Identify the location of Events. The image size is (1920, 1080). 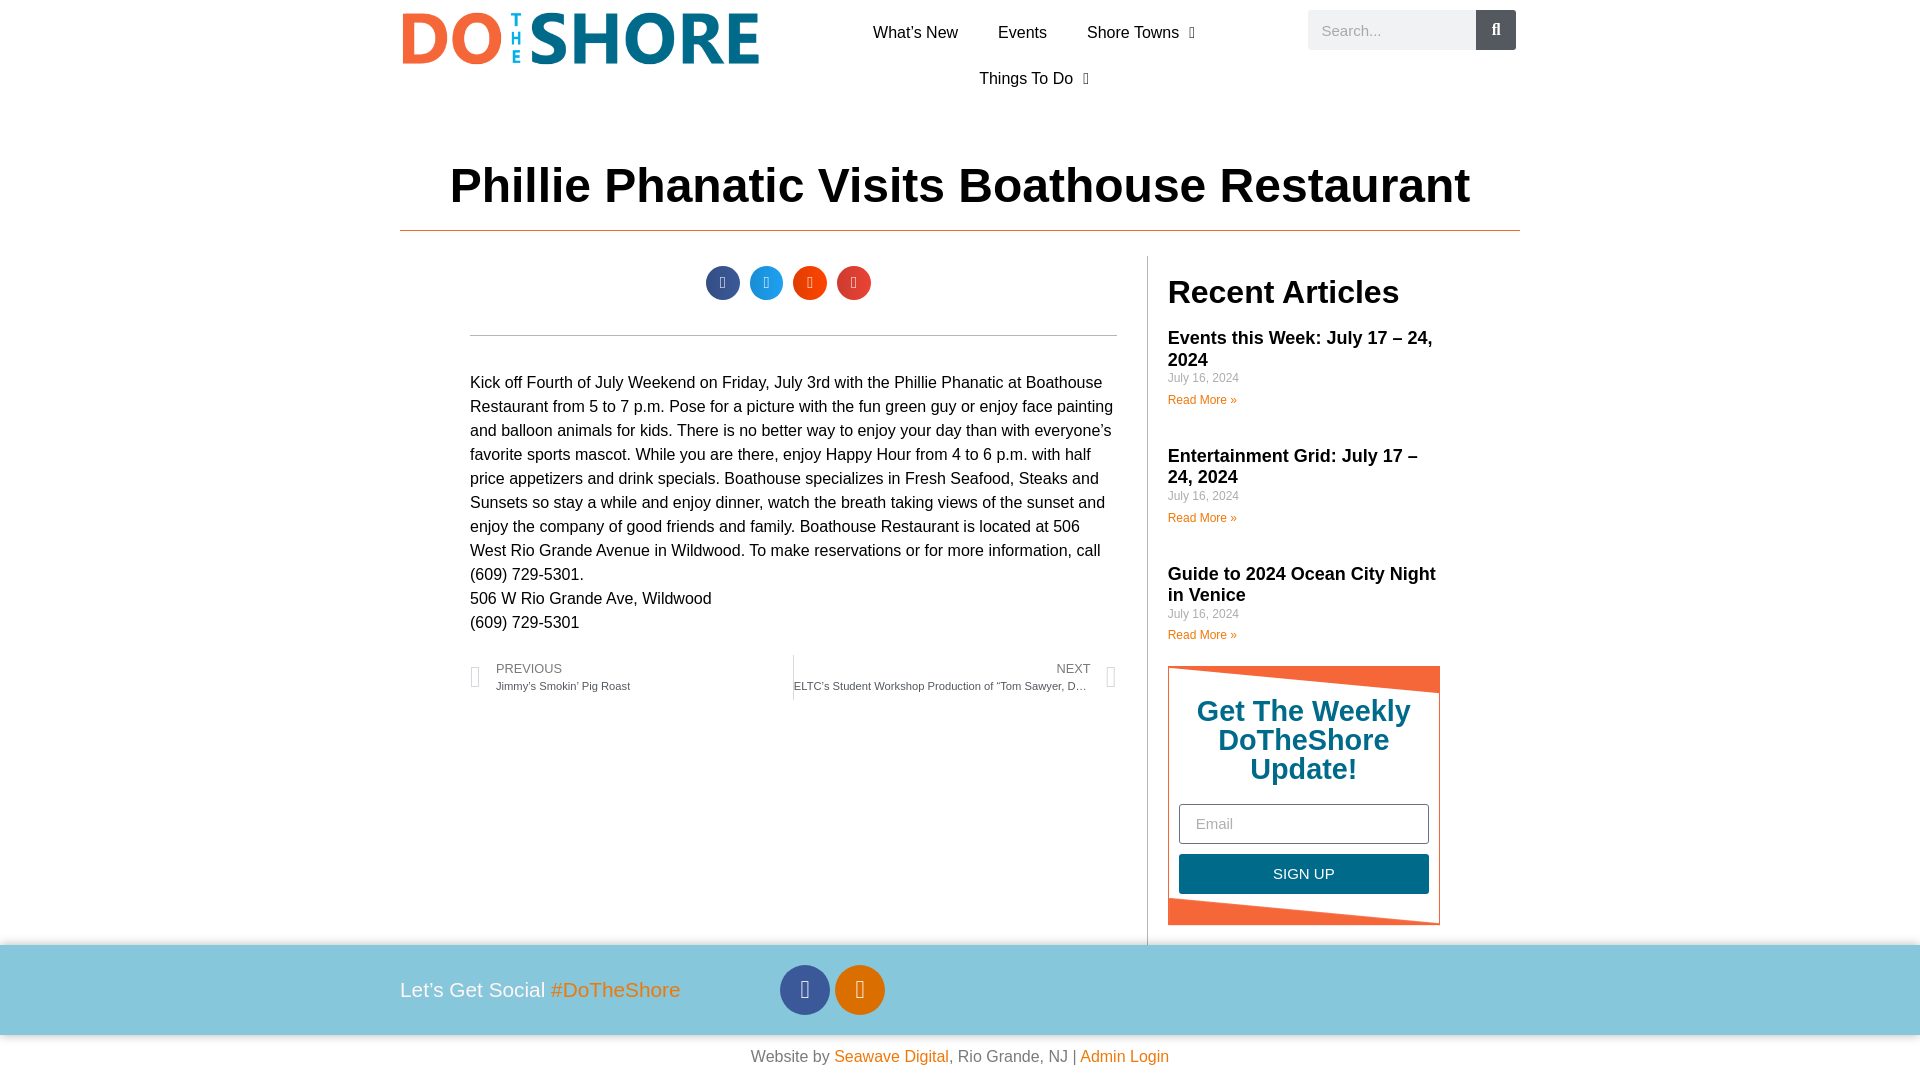
(1022, 32).